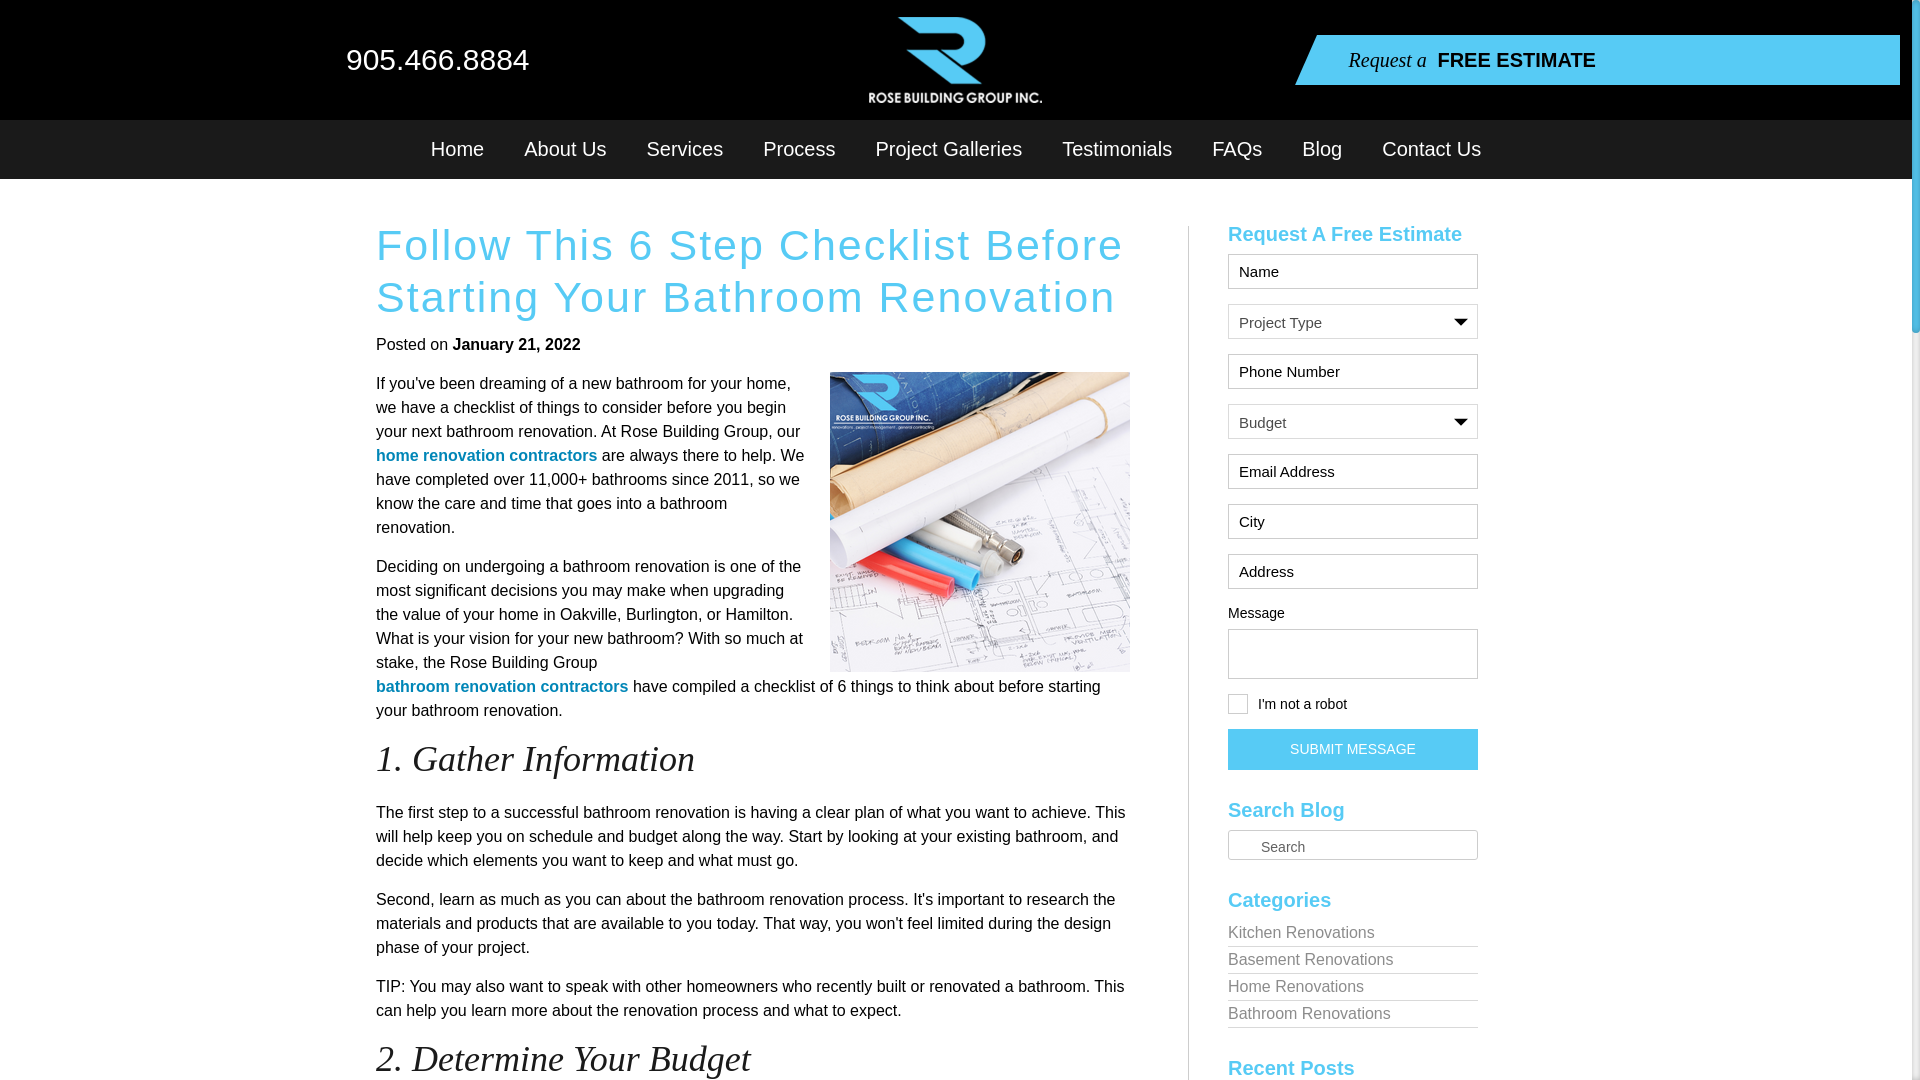 The image size is (1920, 1080). What do you see at coordinates (684, 149) in the screenshot?
I see `Services` at bounding box center [684, 149].